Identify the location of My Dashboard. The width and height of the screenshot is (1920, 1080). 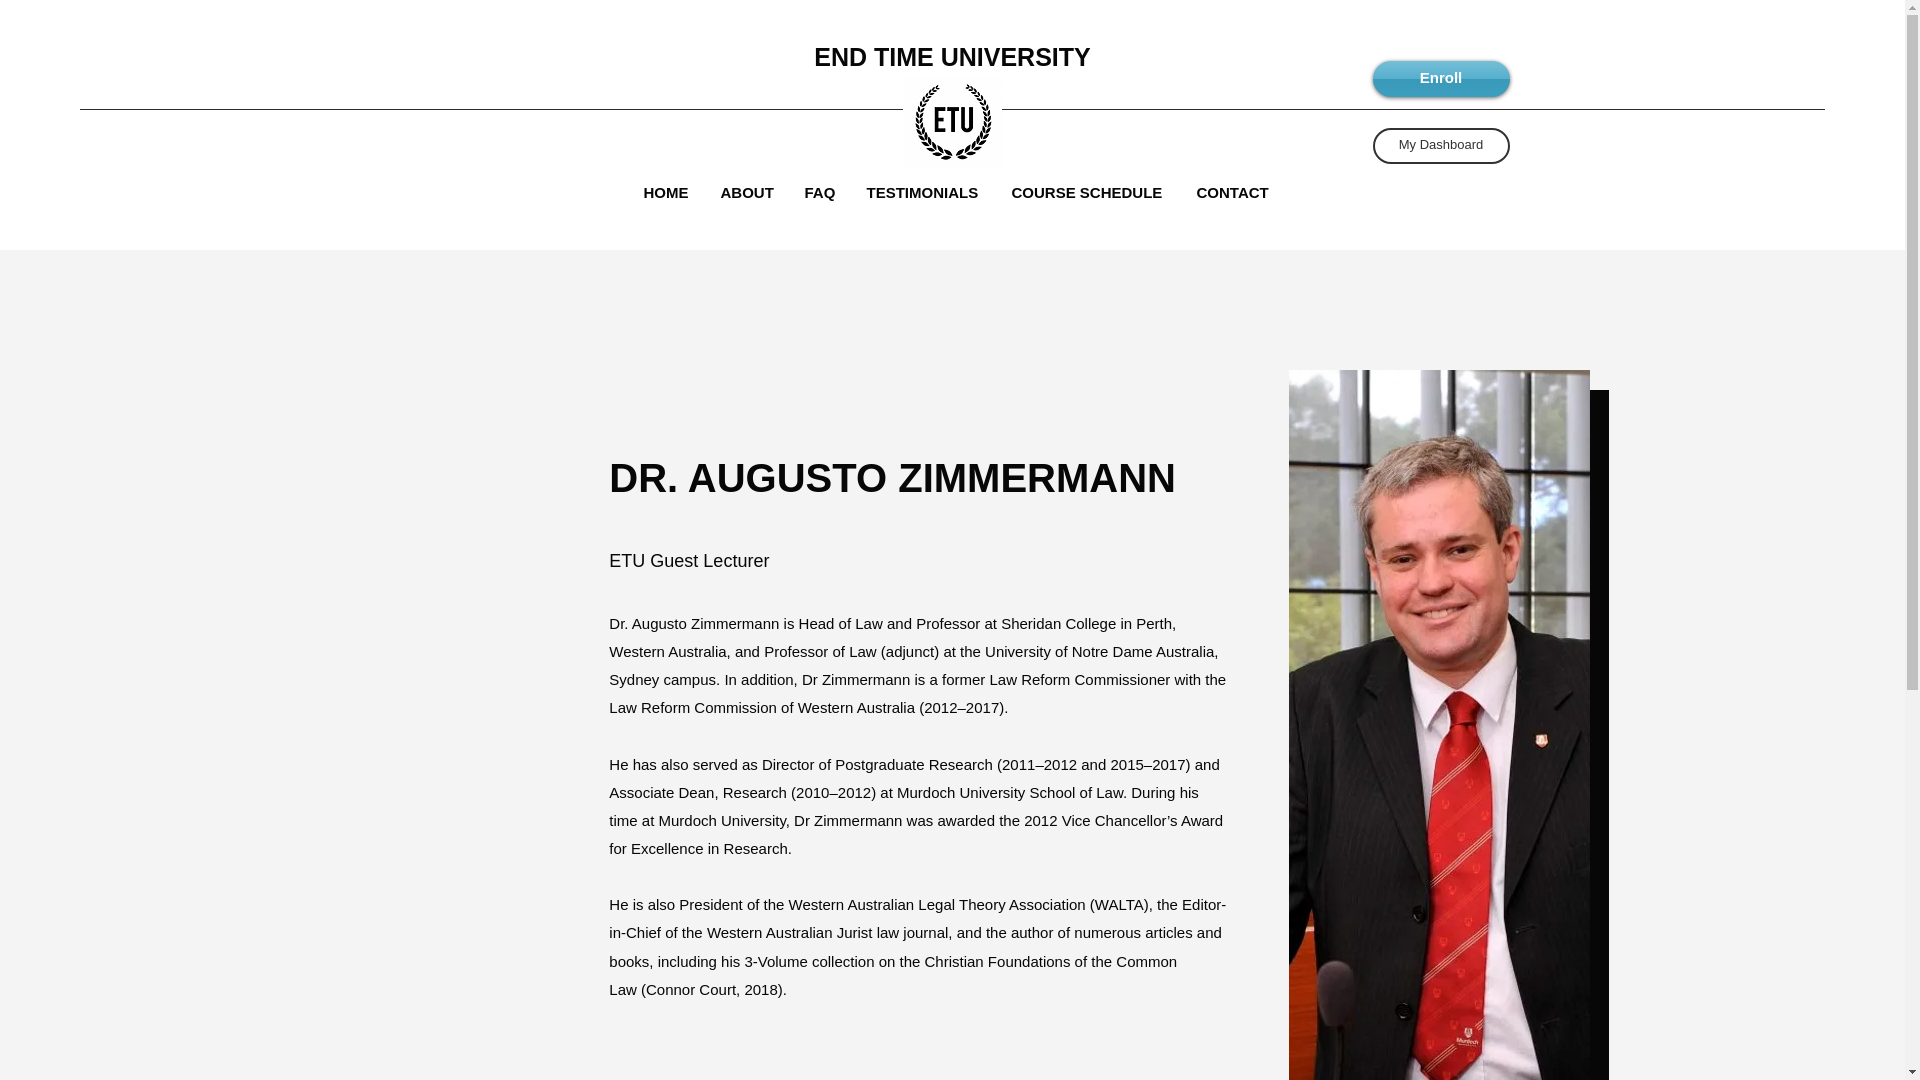
(1440, 146).